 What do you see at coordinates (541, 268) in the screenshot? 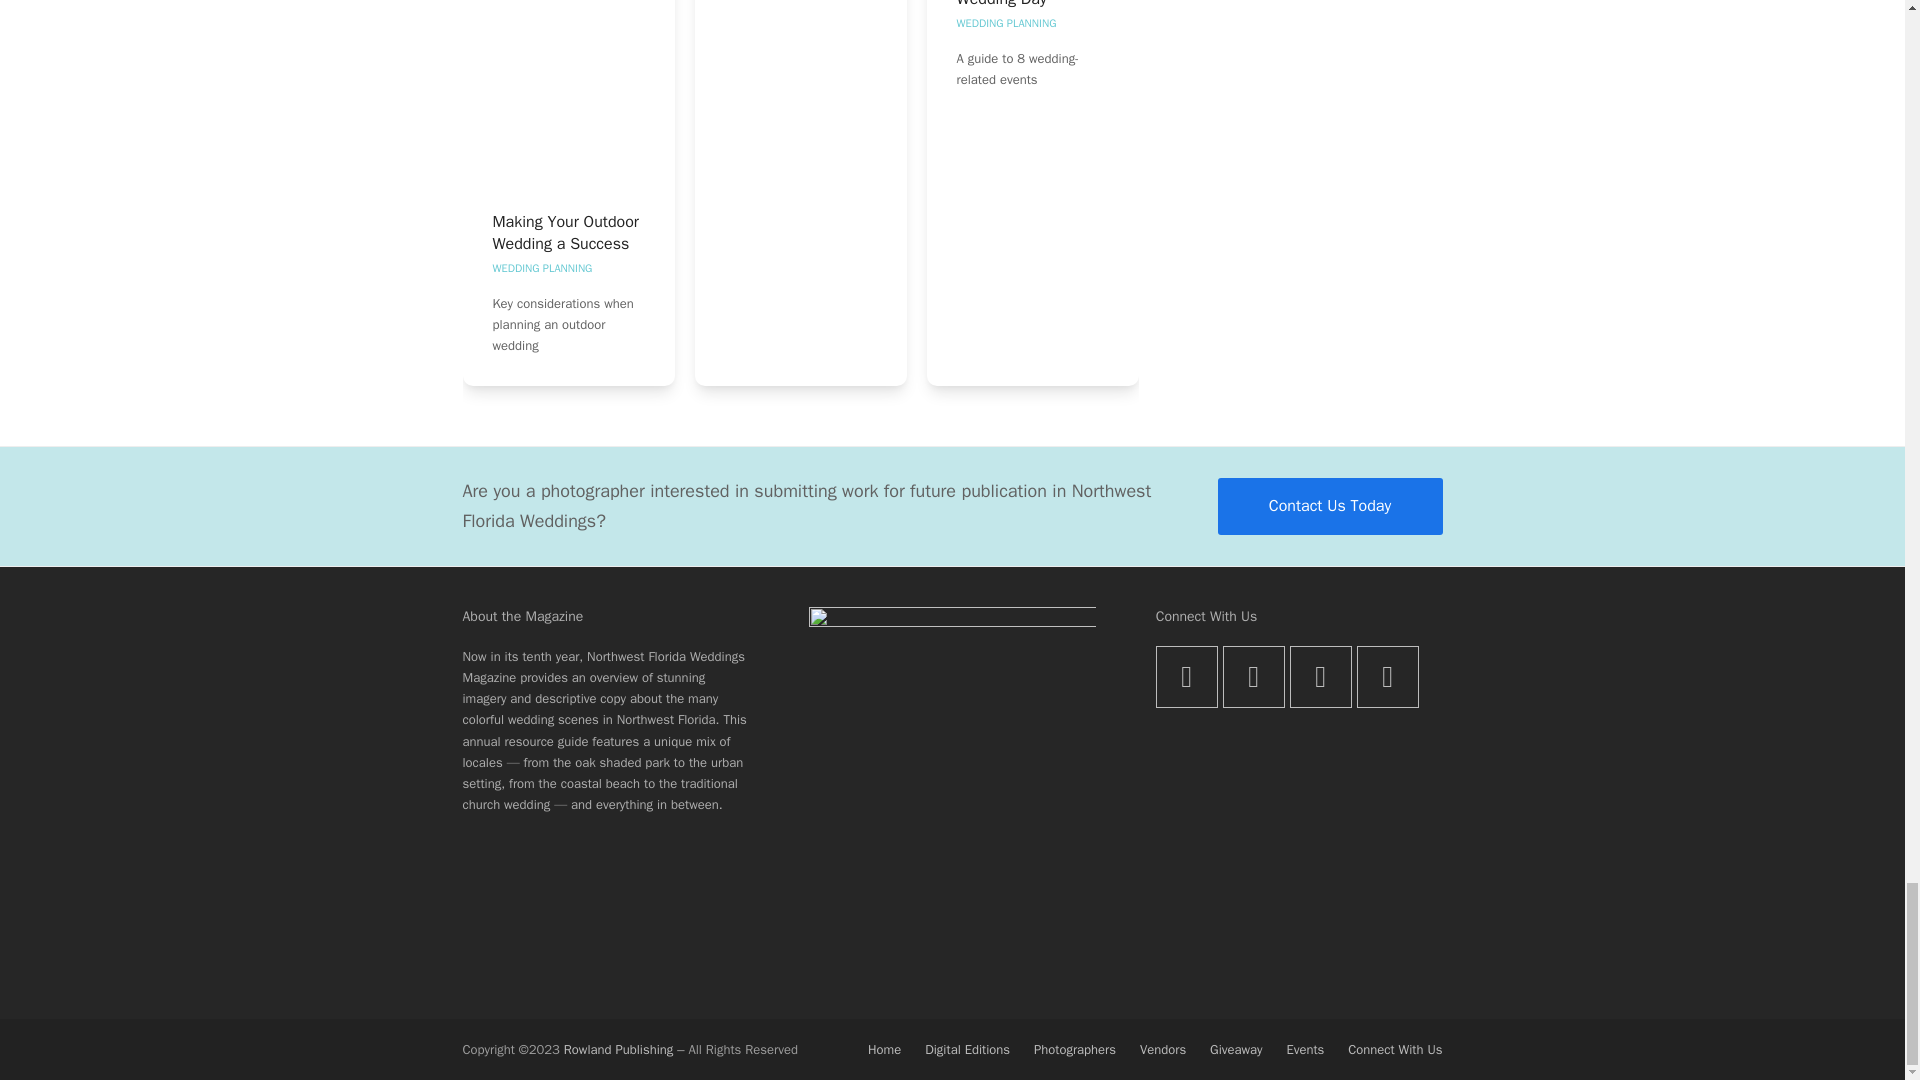
I see `WEDDING PLANNING` at bounding box center [541, 268].